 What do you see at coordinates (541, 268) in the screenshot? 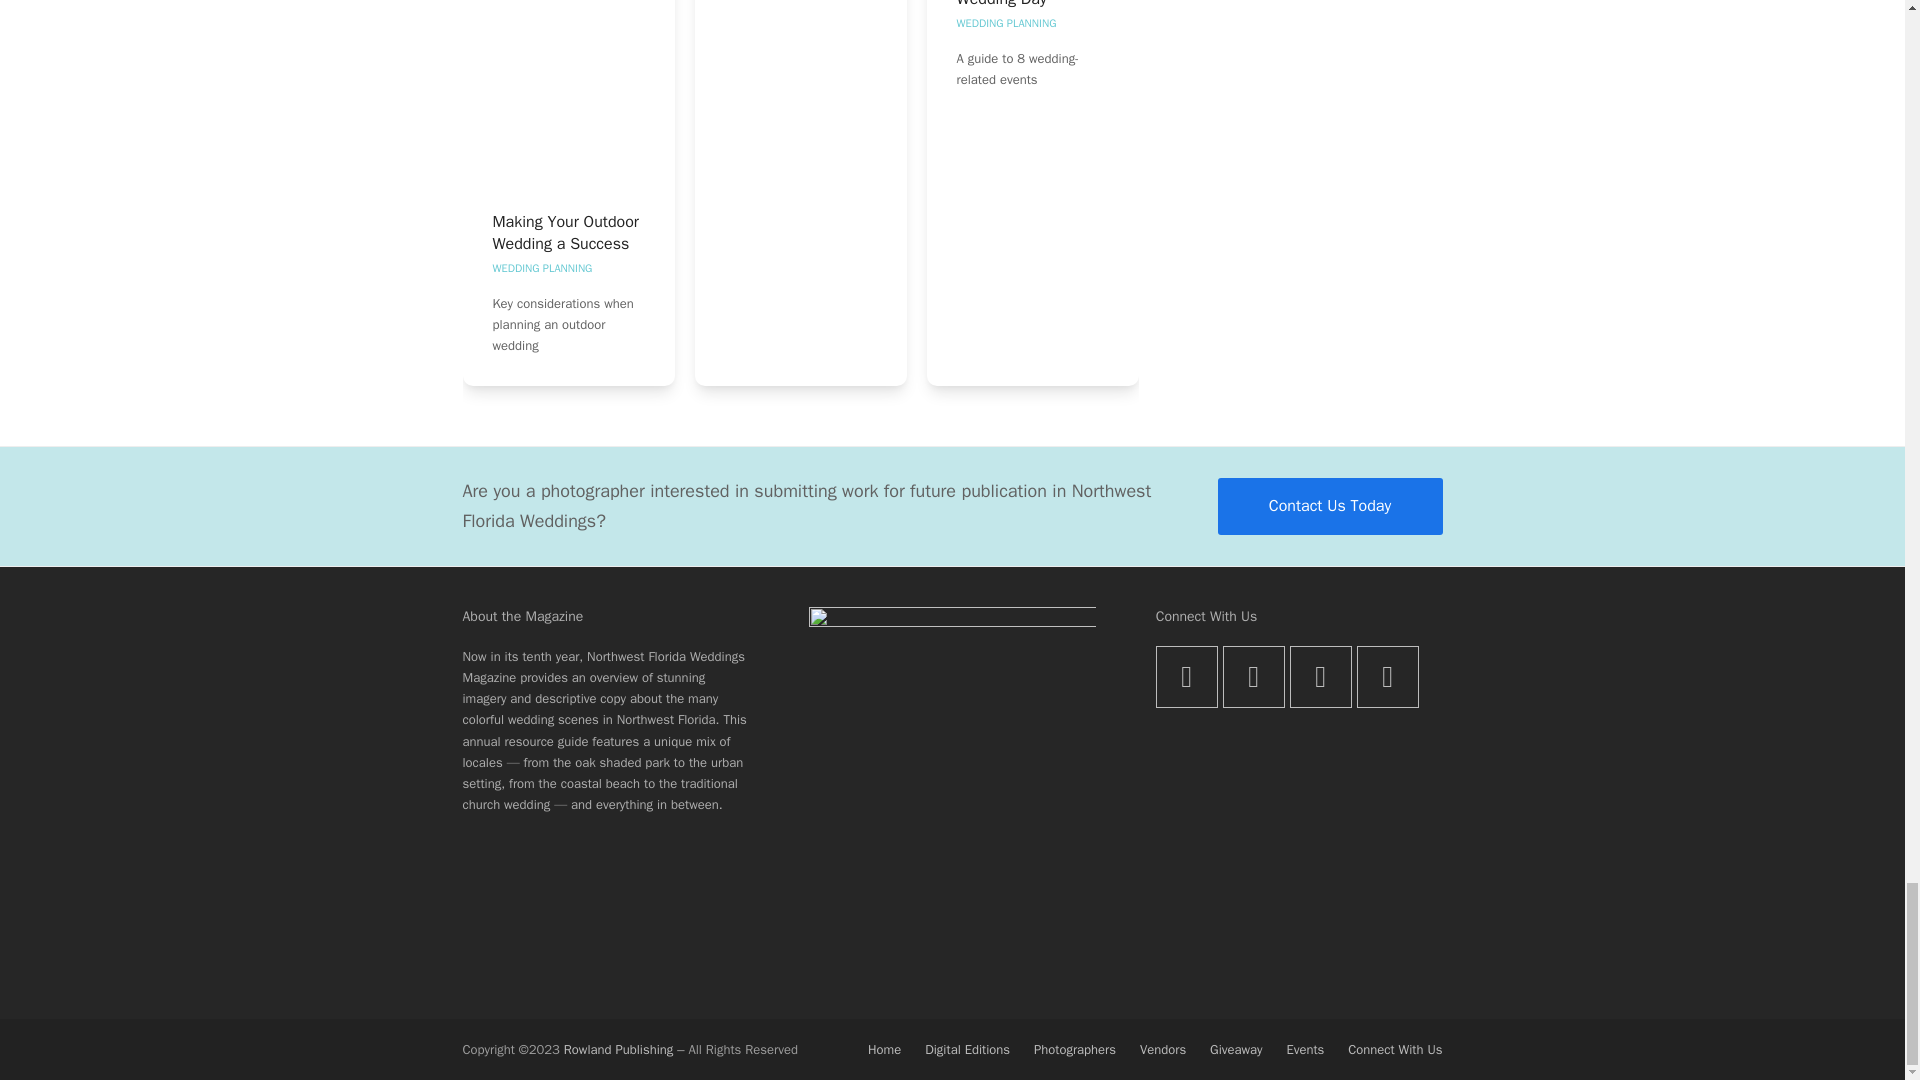
I see `WEDDING PLANNING` at bounding box center [541, 268].